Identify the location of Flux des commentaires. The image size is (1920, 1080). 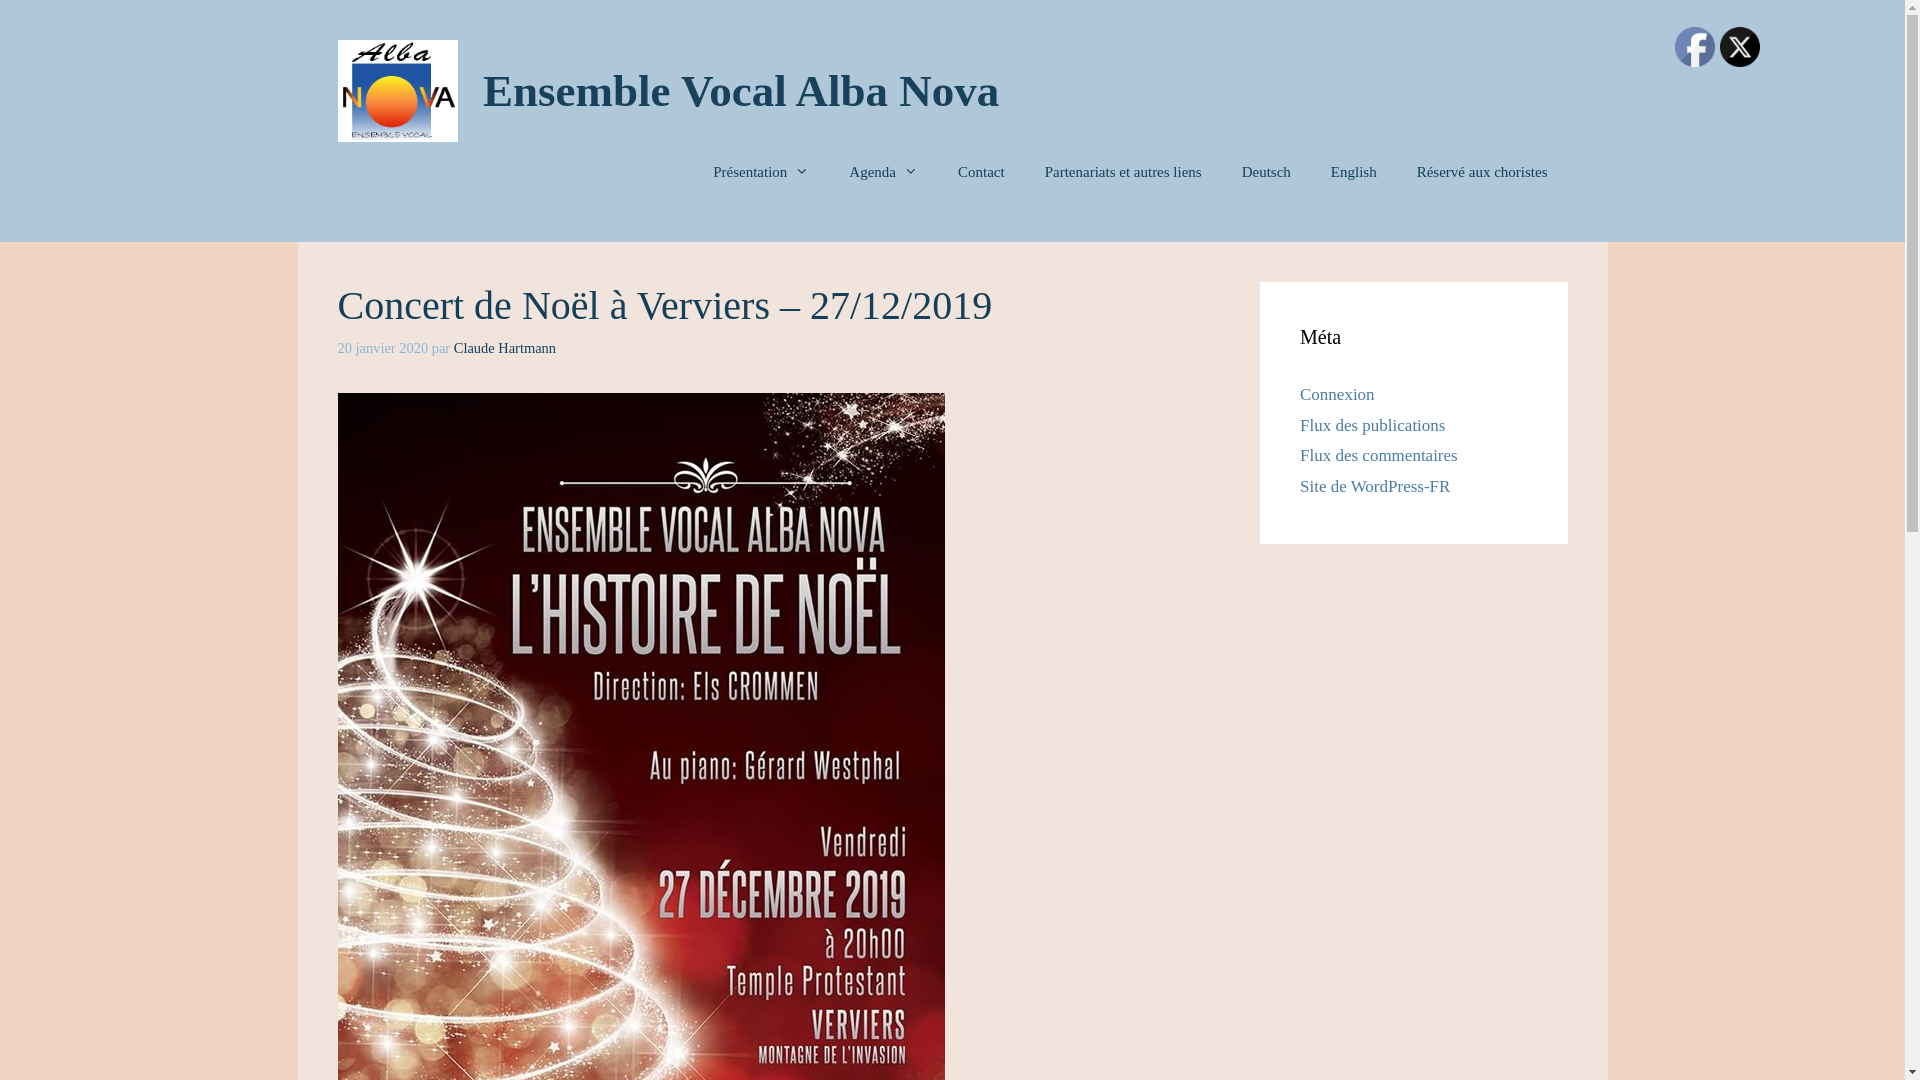
(1379, 456).